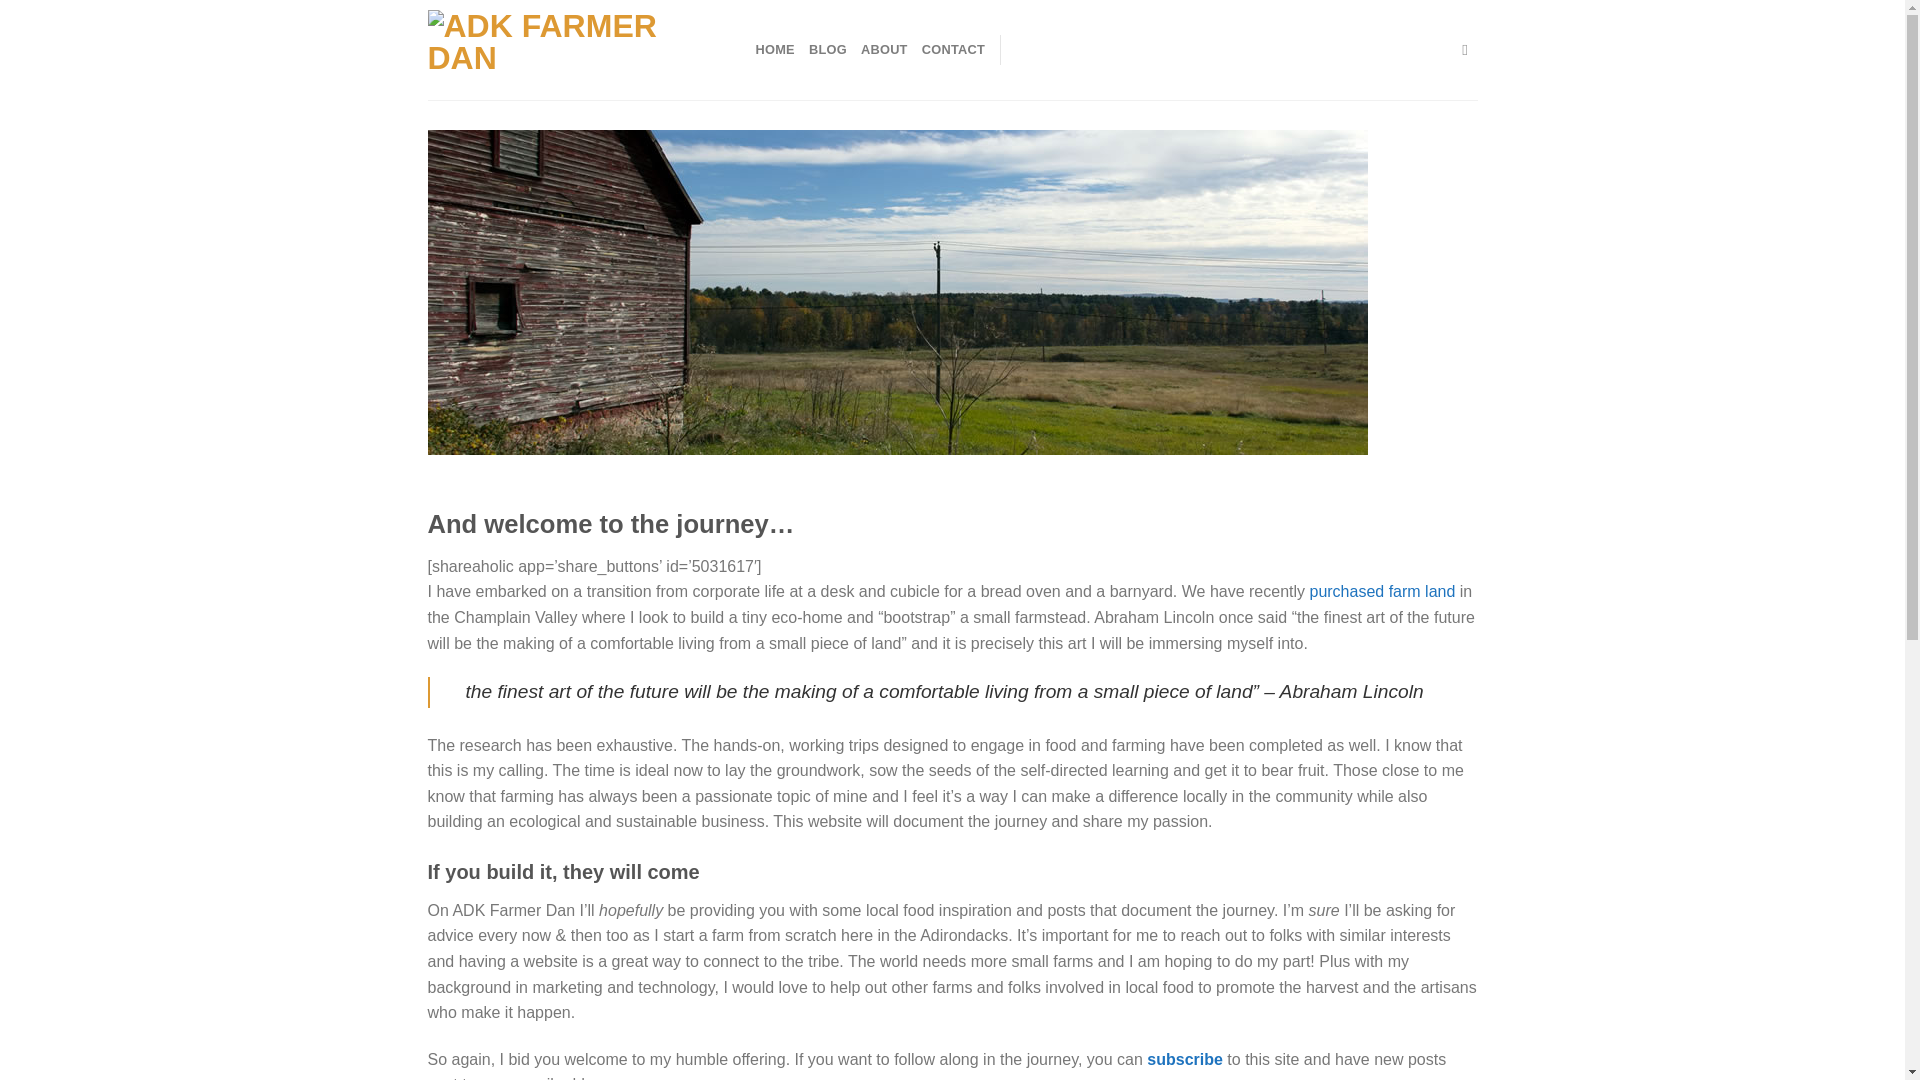 Image resolution: width=1920 pixels, height=1080 pixels. Describe the element at coordinates (1382, 592) in the screenshot. I see `purchased farm land` at that location.